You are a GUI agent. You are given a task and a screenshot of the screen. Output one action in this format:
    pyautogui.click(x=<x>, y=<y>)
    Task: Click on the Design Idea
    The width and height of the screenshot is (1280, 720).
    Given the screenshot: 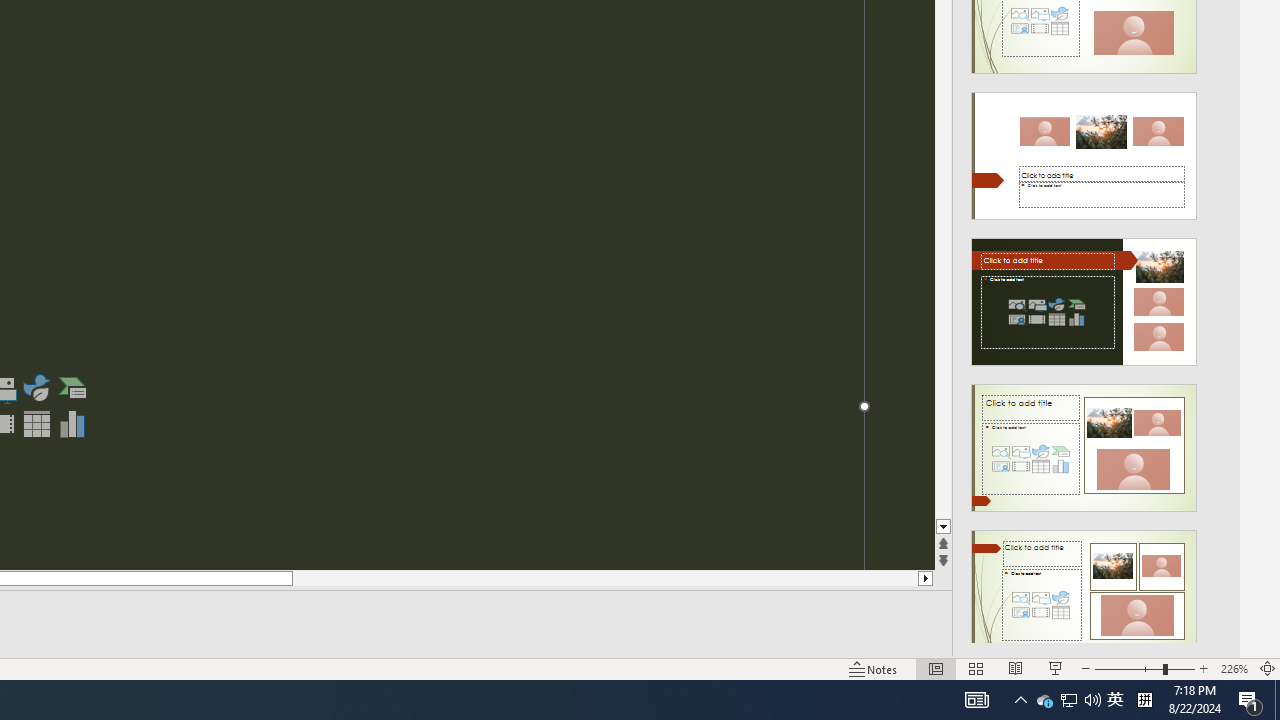 What is the action you would take?
    pyautogui.click(x=1084, y=587)
    